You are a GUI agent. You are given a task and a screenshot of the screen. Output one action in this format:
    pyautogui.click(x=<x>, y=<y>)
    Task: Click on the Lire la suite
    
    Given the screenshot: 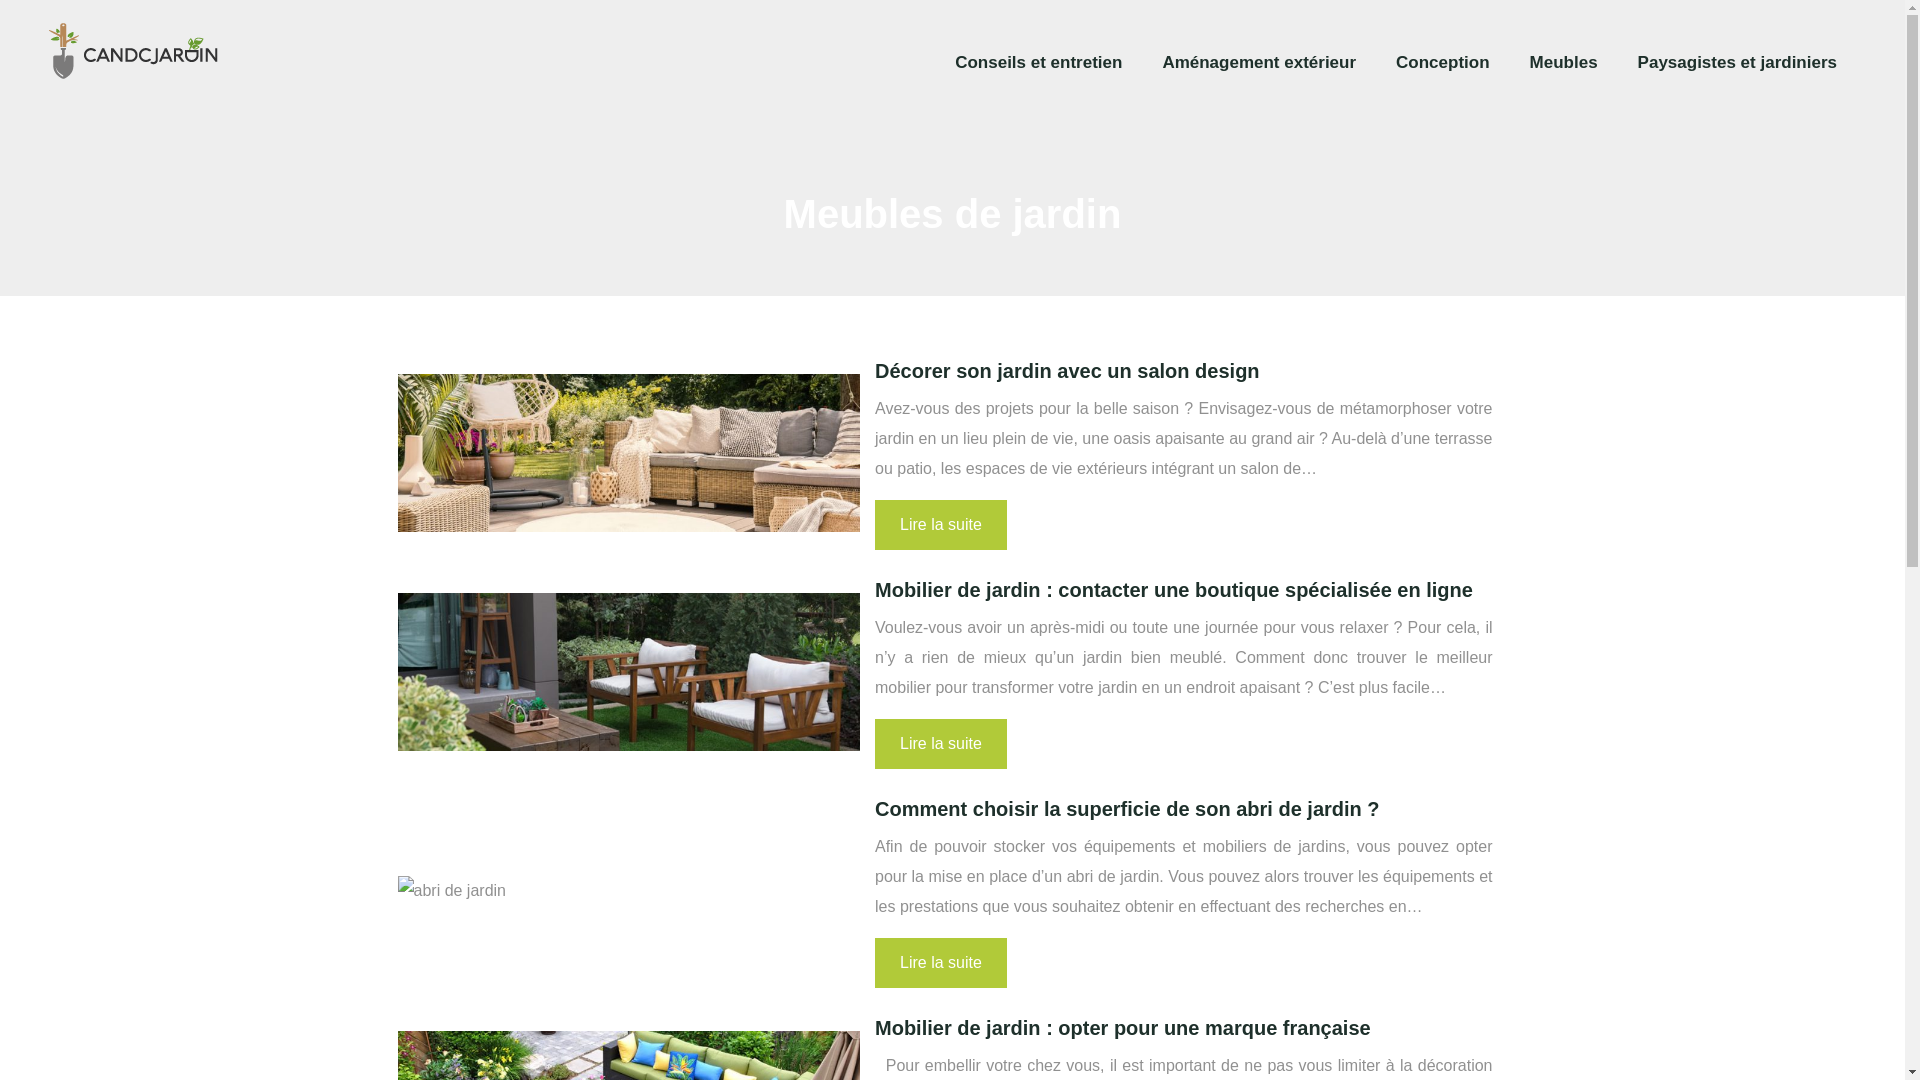 What is the action you would take?
    pyautogui.click(x=941, y=525)
    